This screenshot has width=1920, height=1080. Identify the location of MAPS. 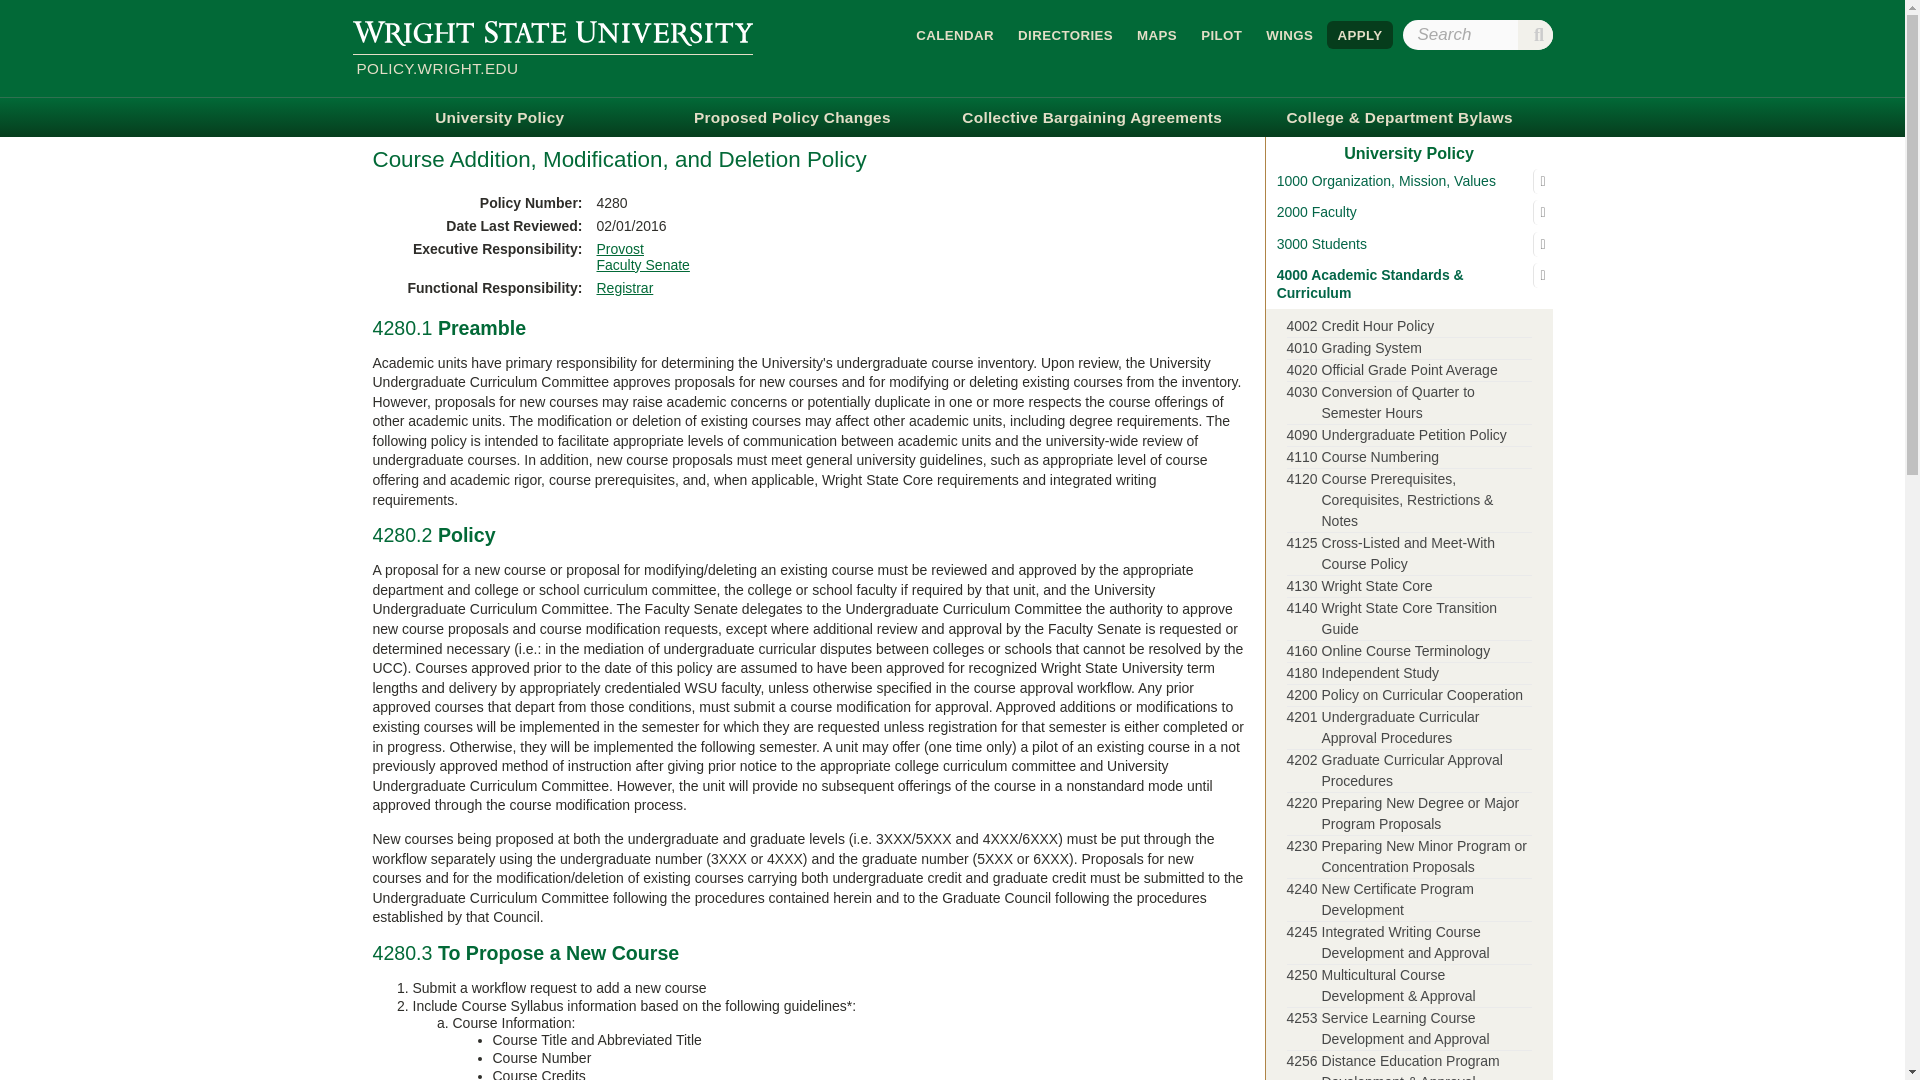
(1156, 34).